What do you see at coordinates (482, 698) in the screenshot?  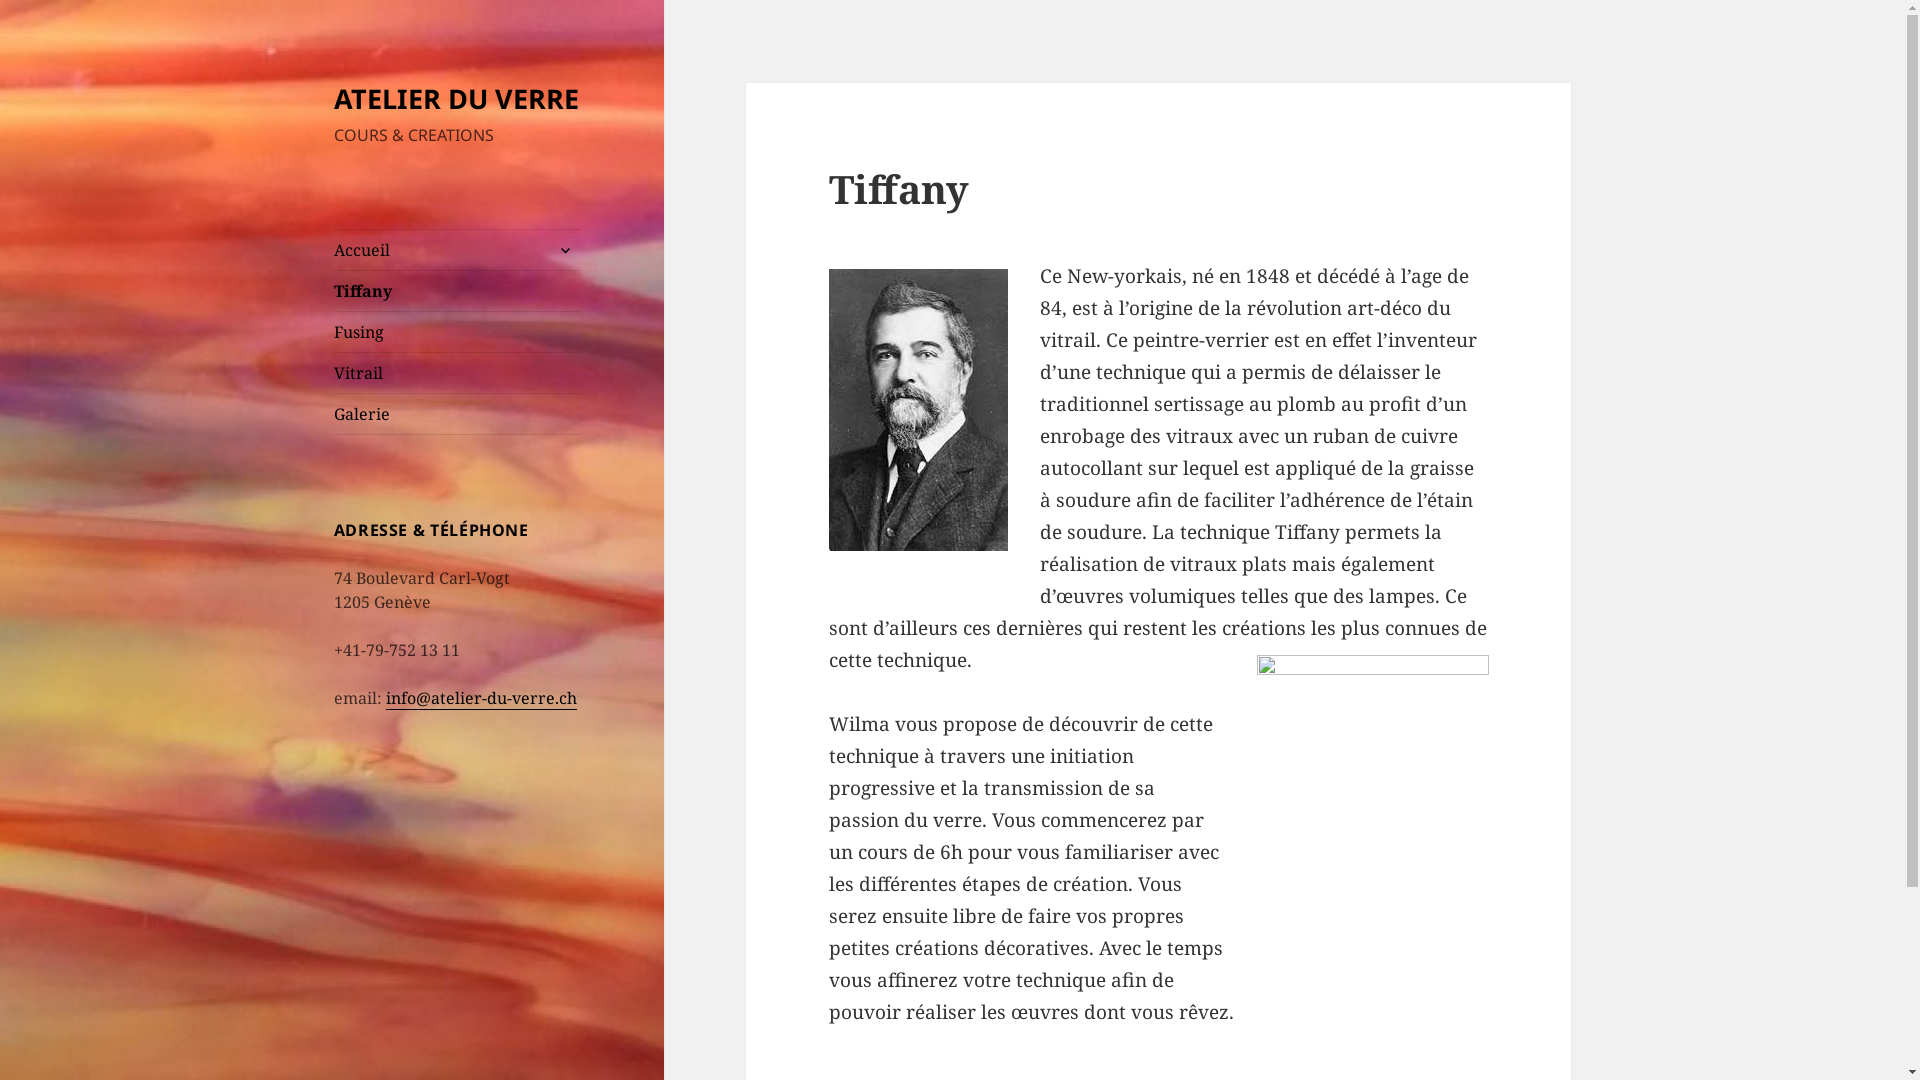 I see `info@atelier-du-verre.ch` at bounding box center [482, 698].